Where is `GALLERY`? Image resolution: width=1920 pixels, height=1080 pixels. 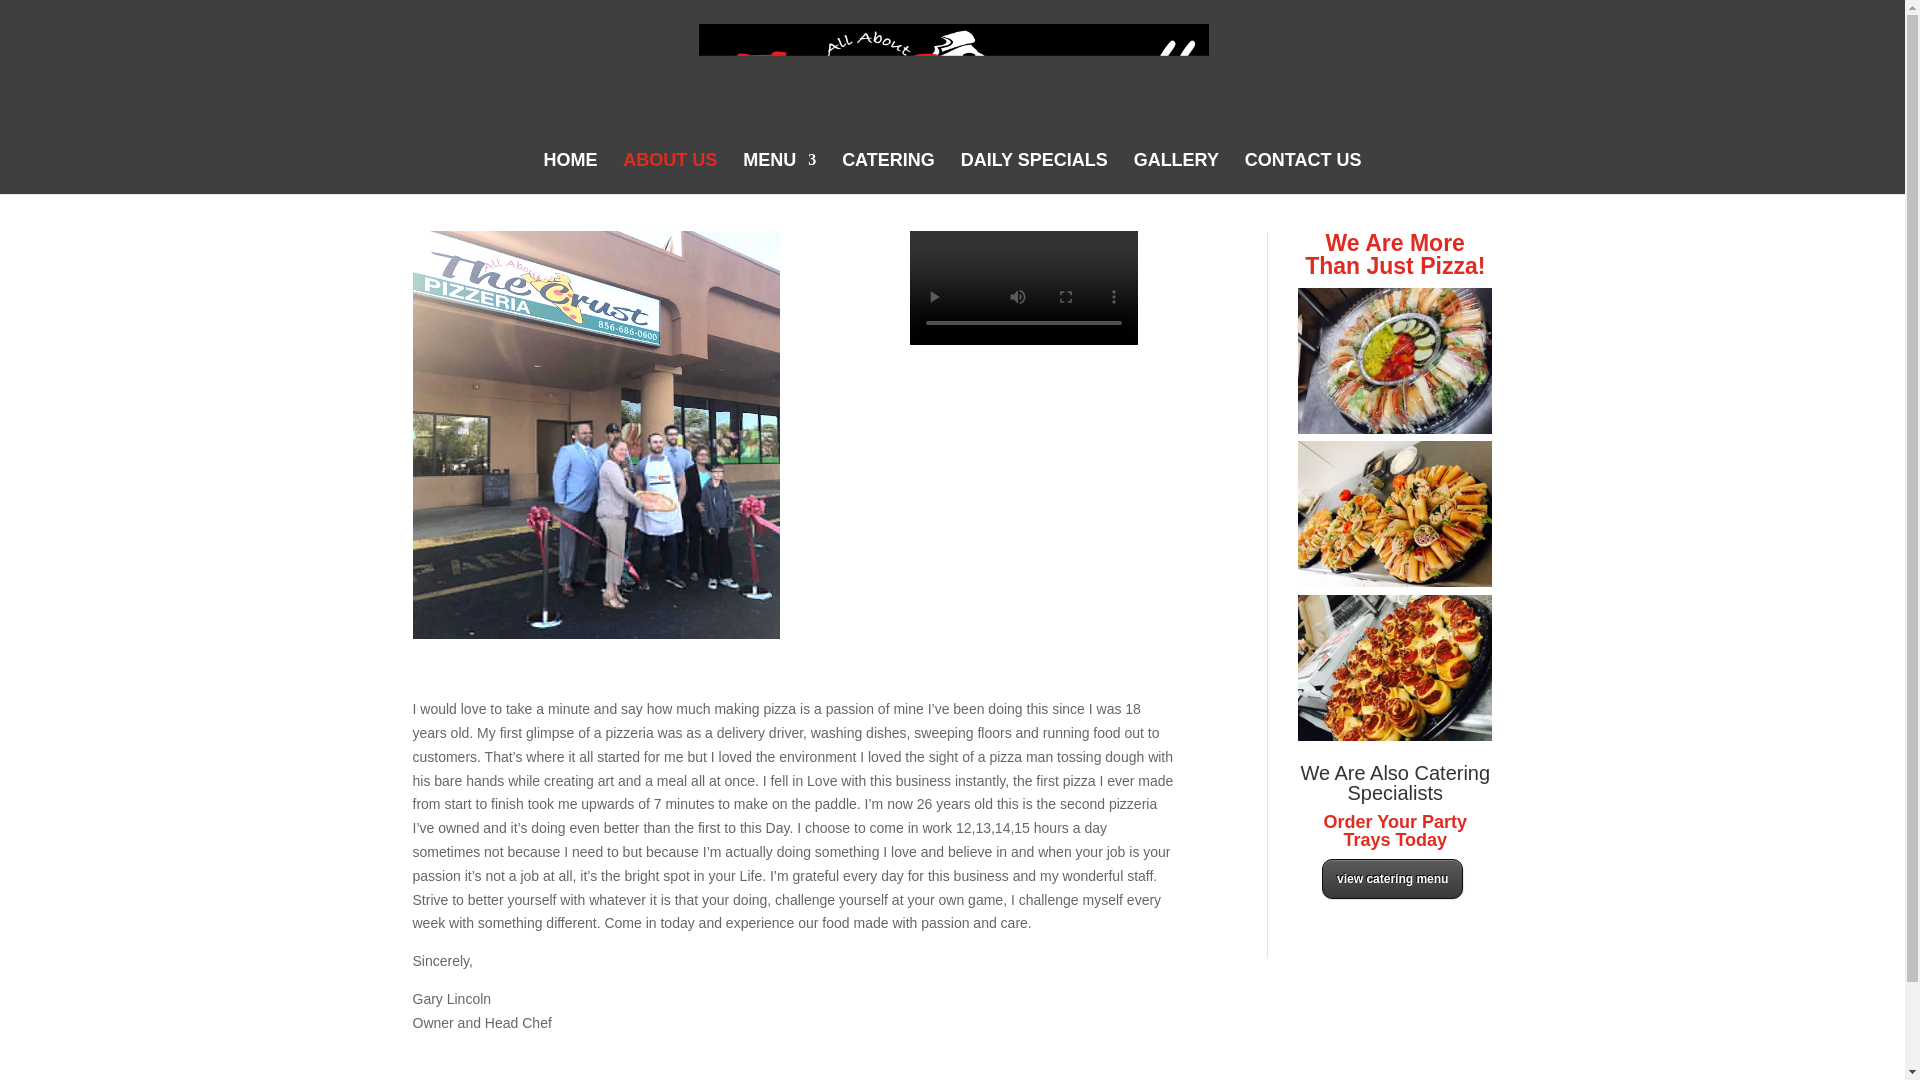
GALLERY is located at coordinates (1176, 174).